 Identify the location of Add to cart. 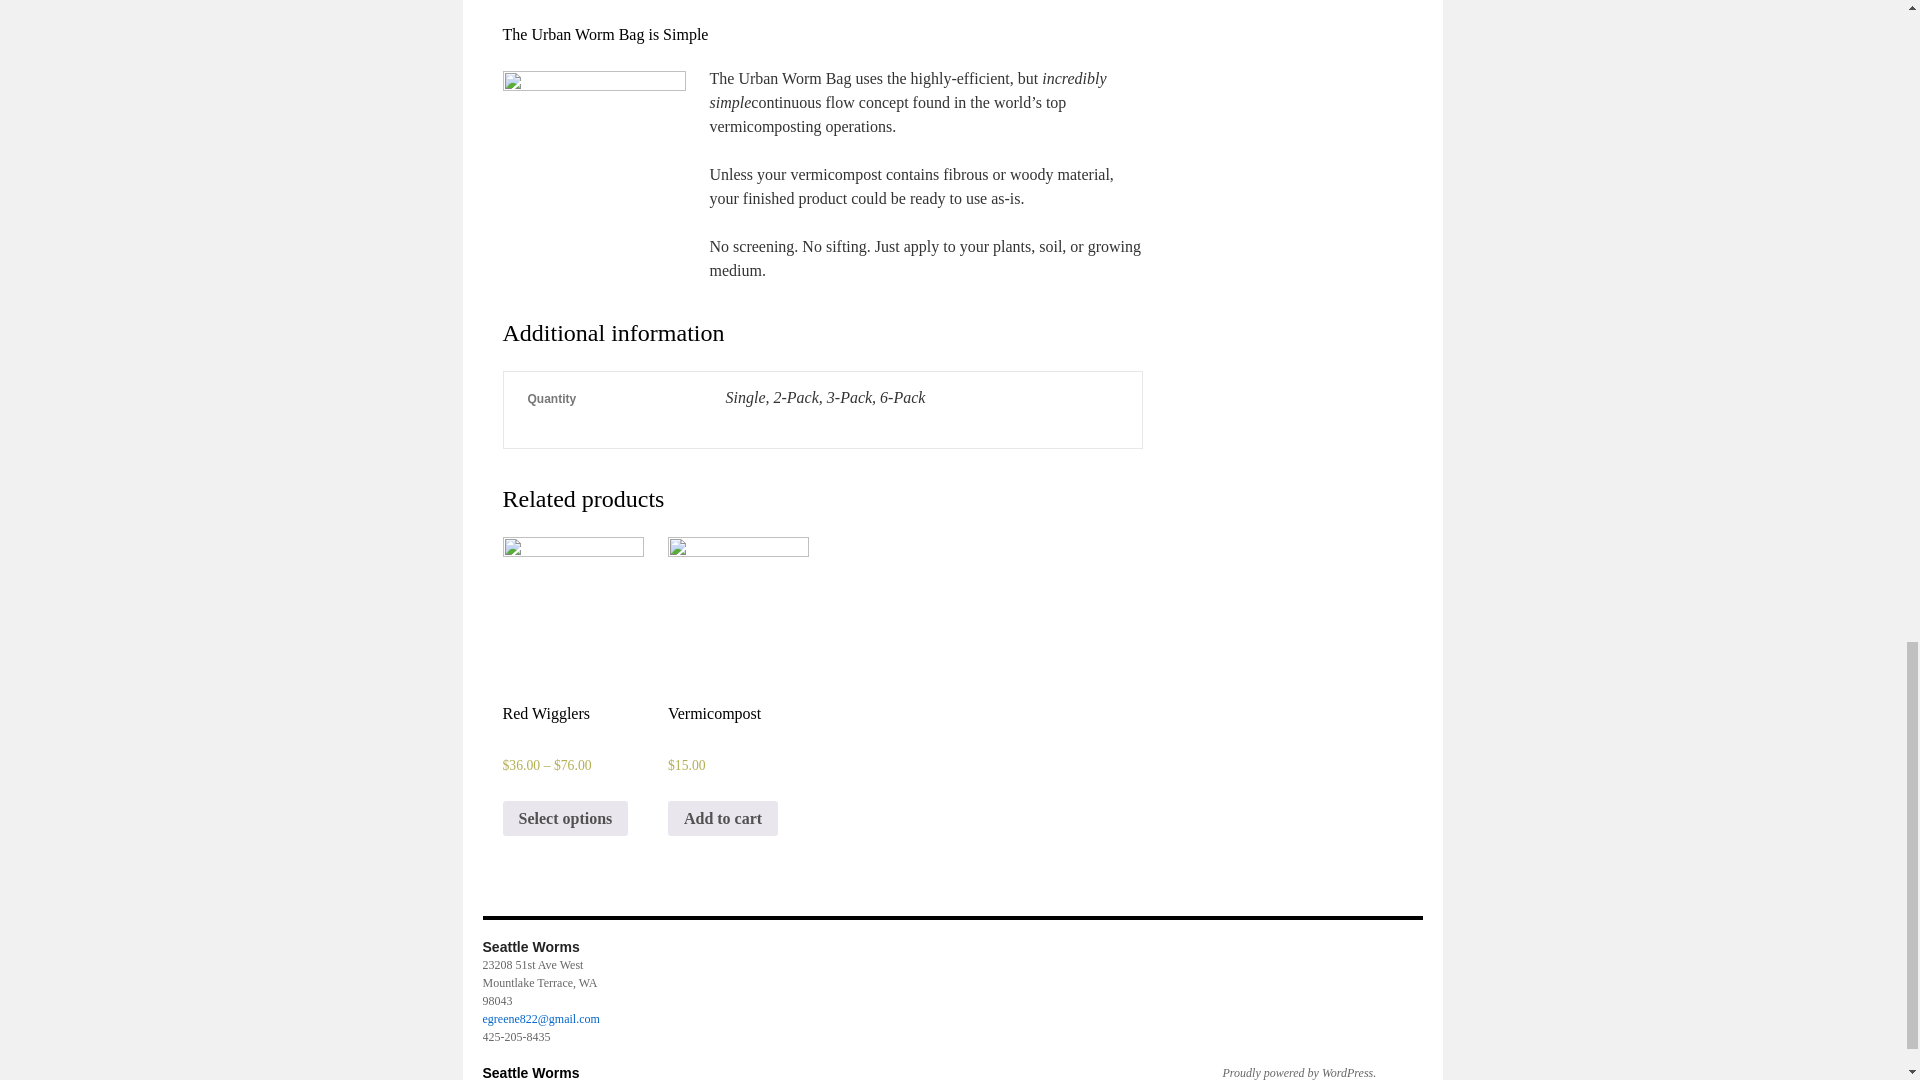
(722, 819).